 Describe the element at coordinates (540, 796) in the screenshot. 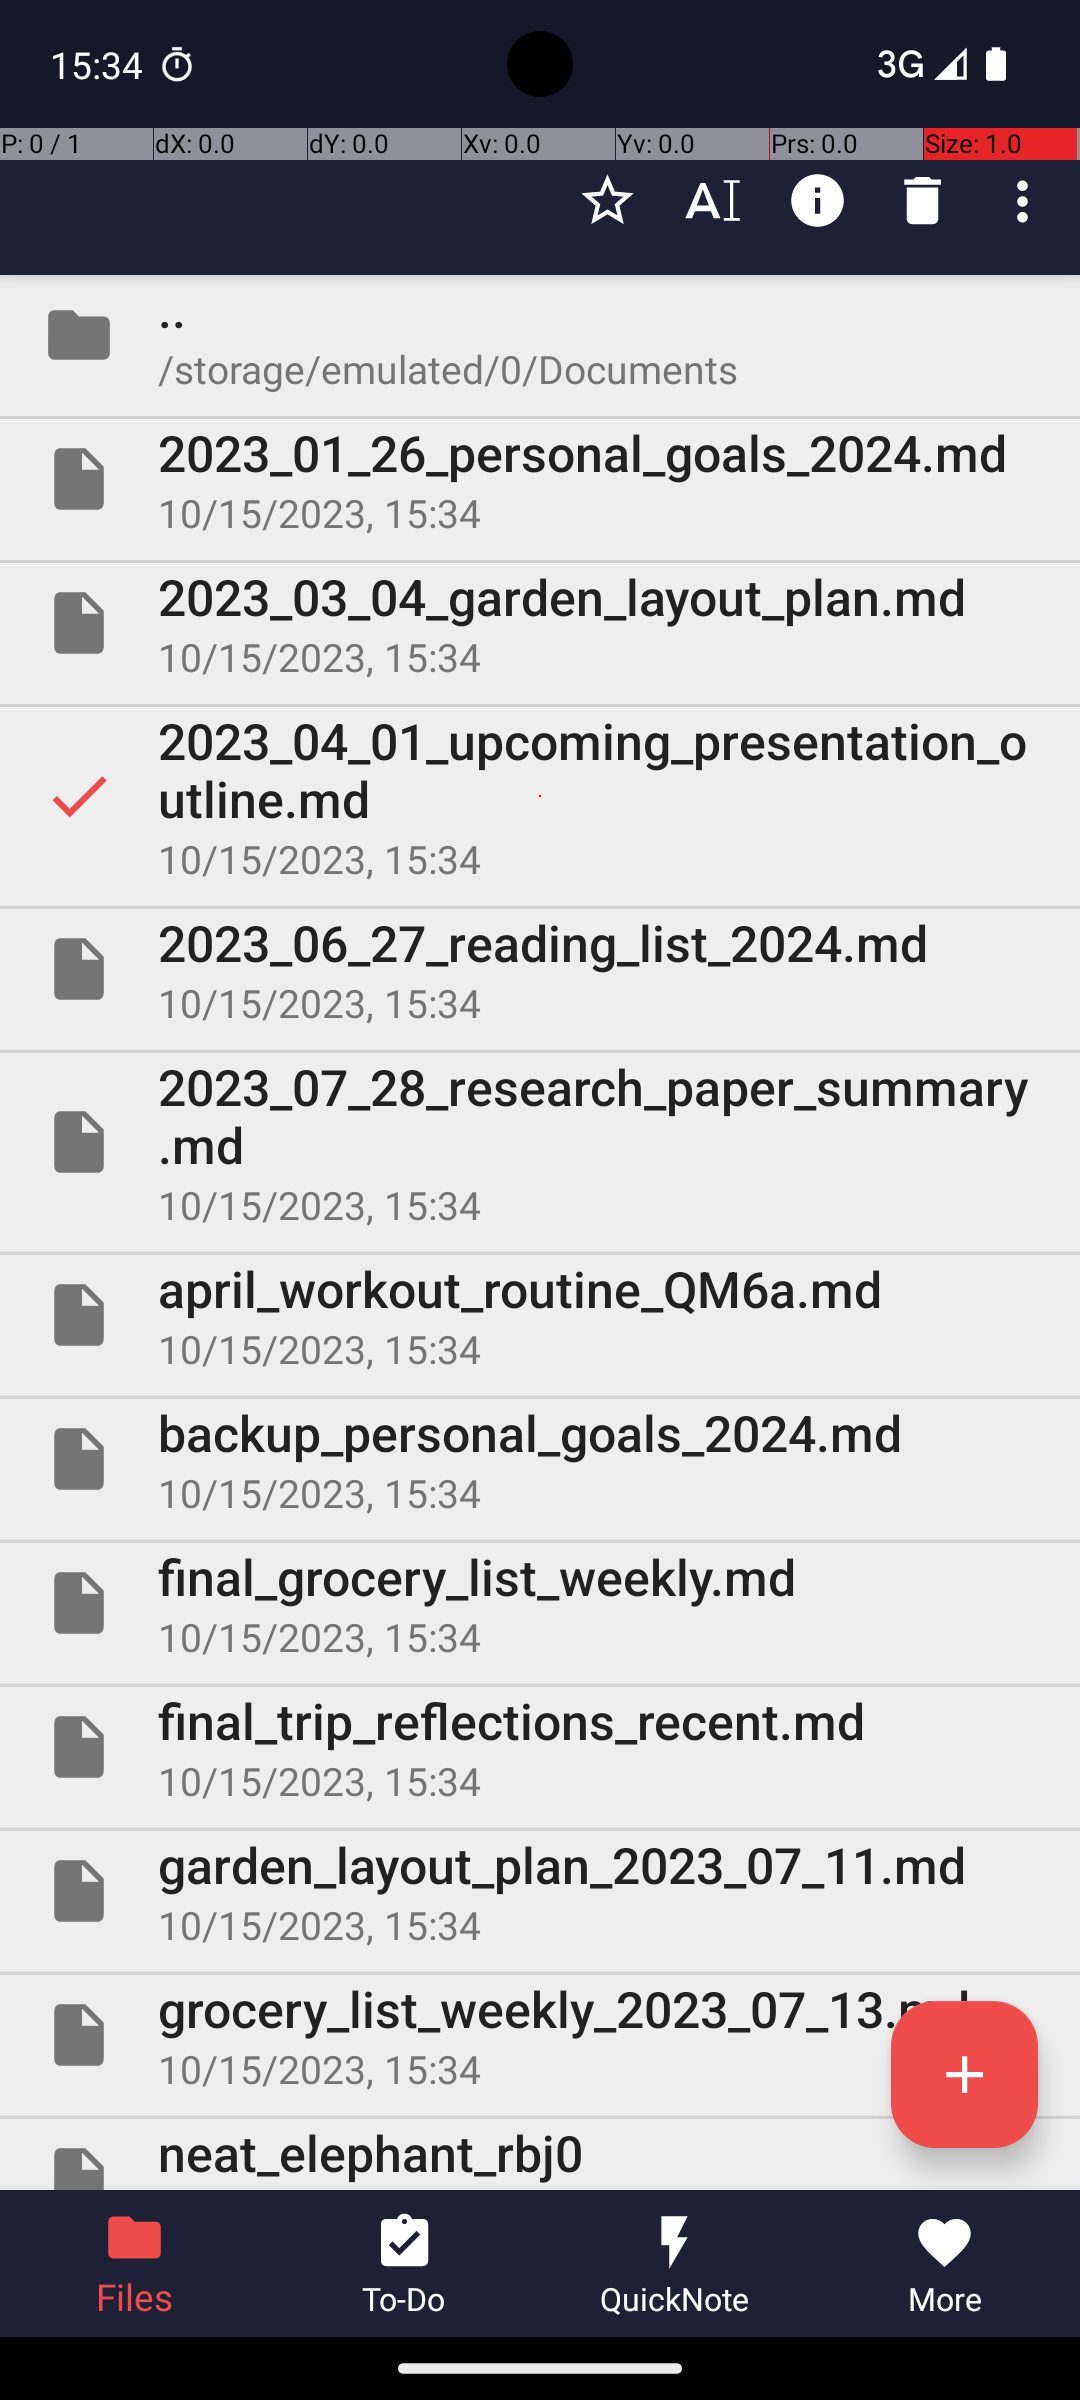

I see `Selected 2023_04_01_upcoming_presentation_outline.md ` at that location.